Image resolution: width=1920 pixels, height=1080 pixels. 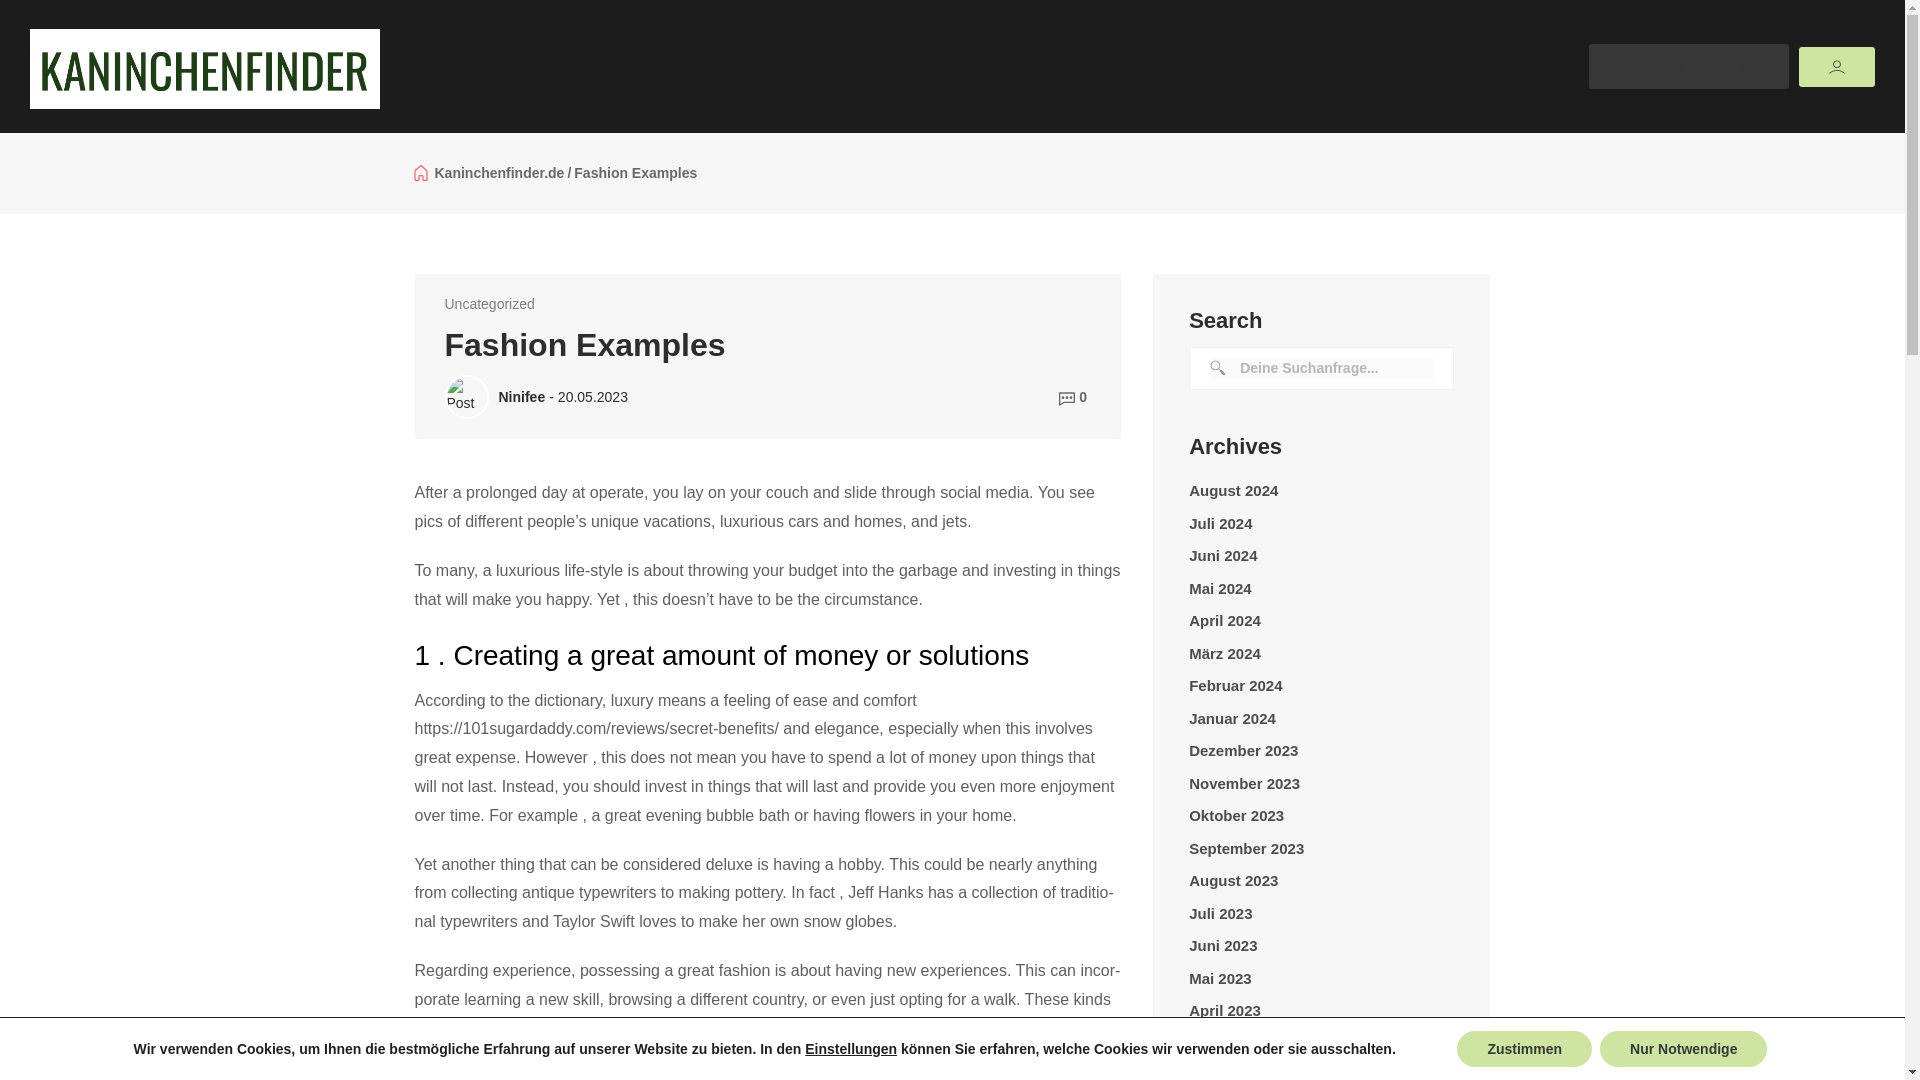 I want to click on Uncategorized, so click(x=488, y=304).